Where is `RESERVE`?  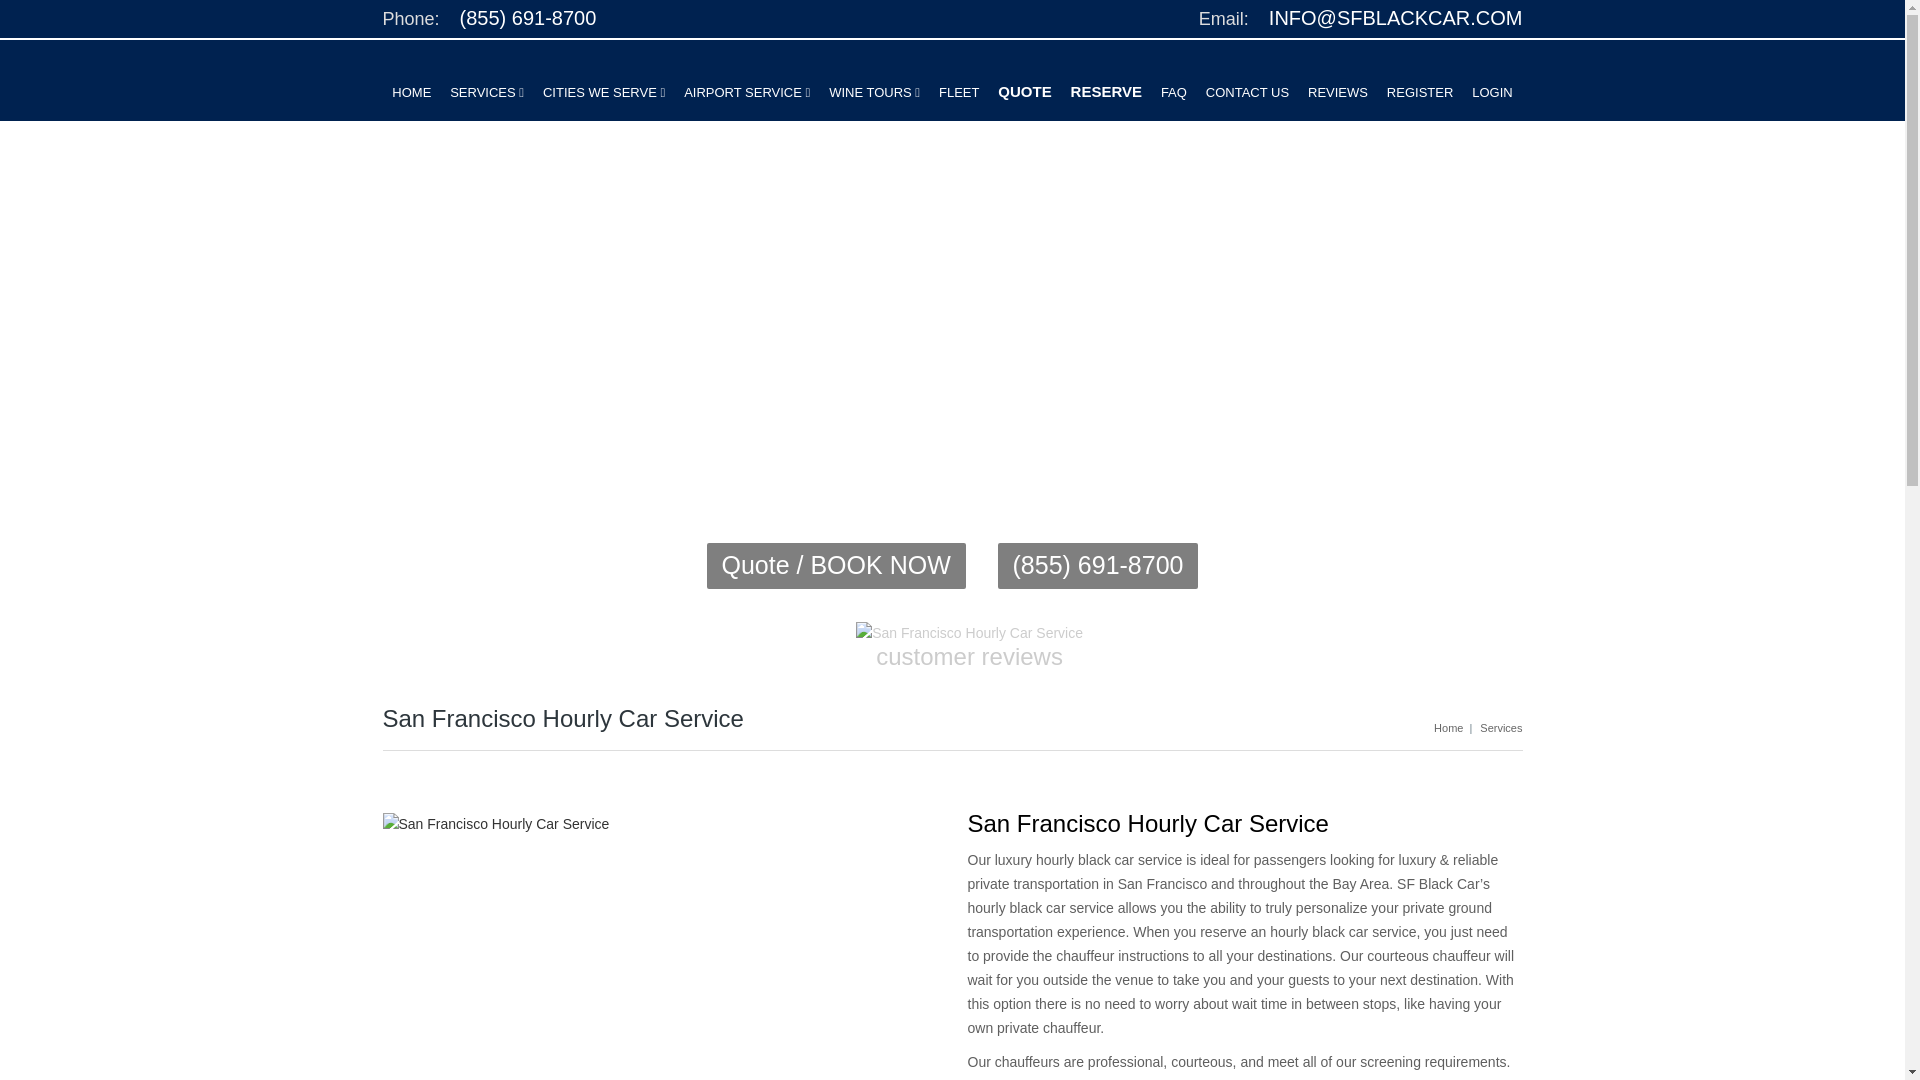
RESERVE is located at coordinates (1106, 92).